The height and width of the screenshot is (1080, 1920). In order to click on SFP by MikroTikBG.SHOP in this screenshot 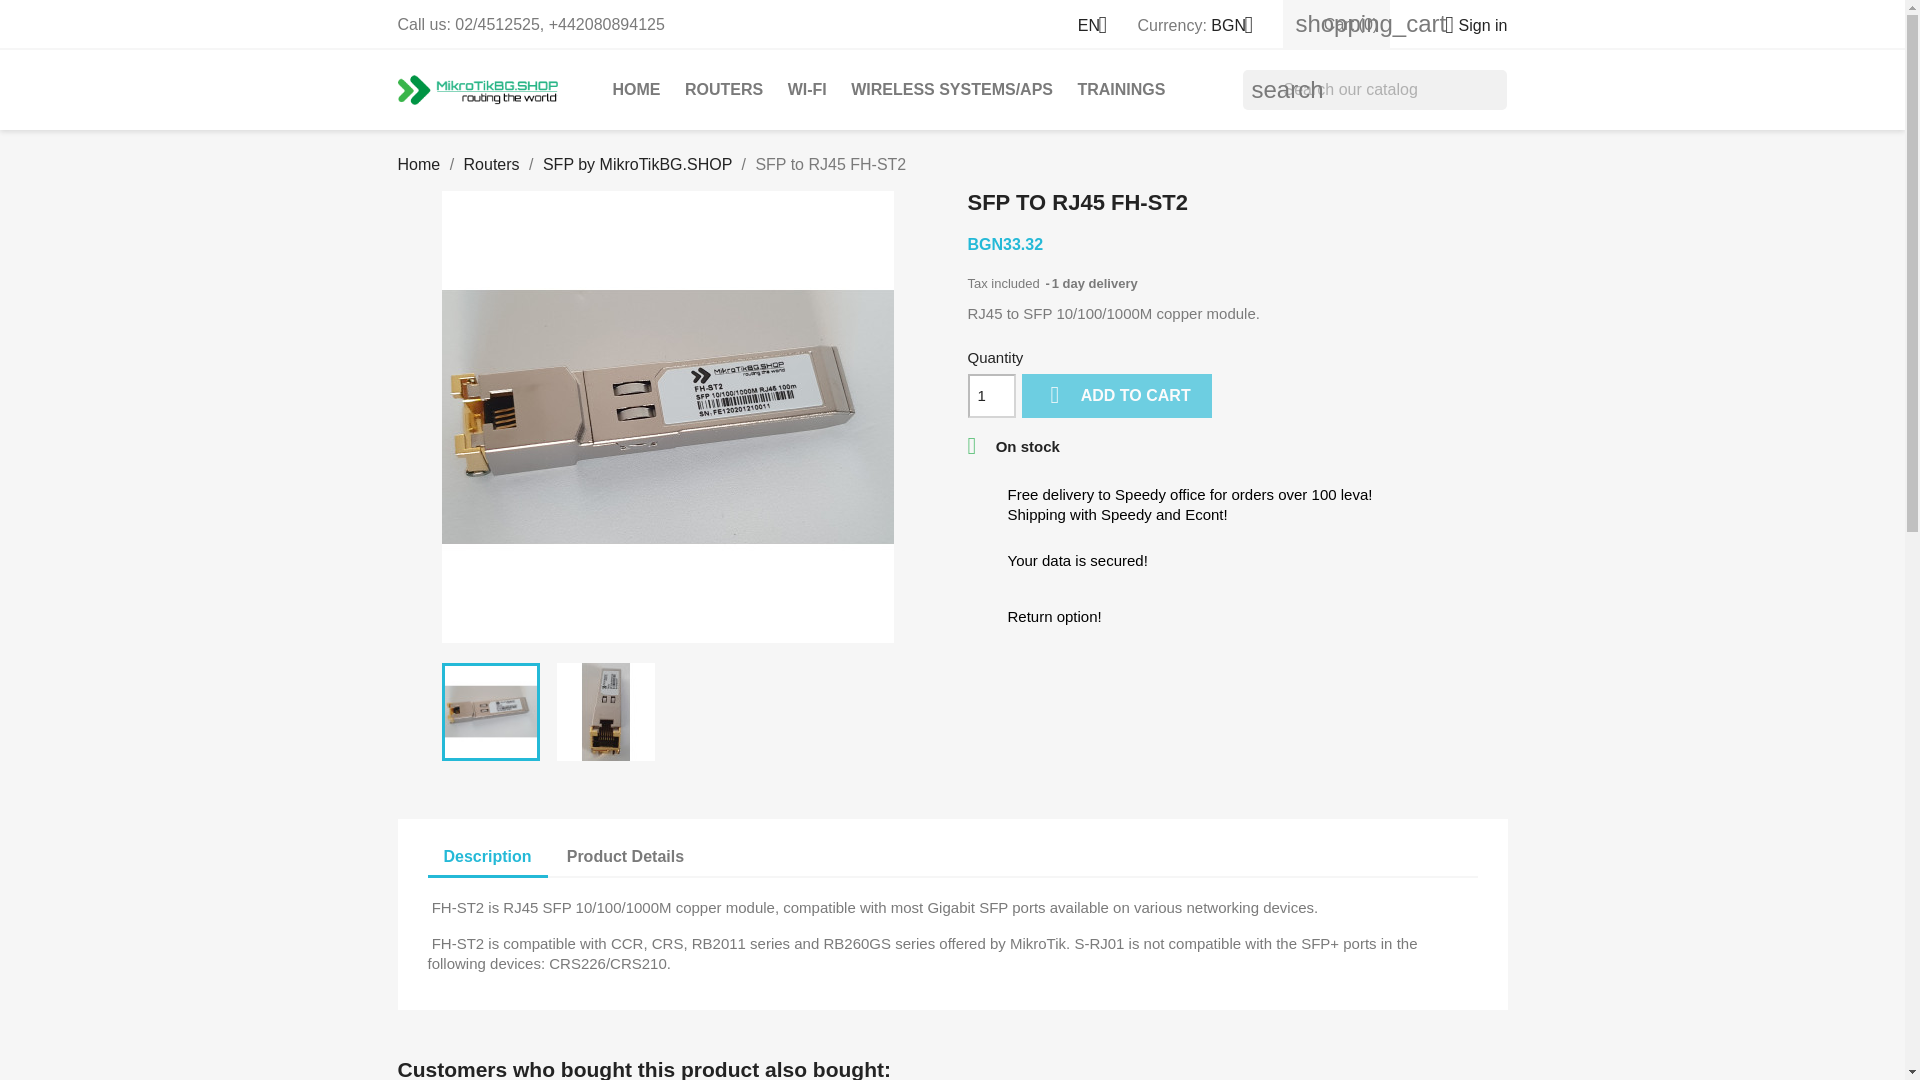, I will do `click(637, 164)`.